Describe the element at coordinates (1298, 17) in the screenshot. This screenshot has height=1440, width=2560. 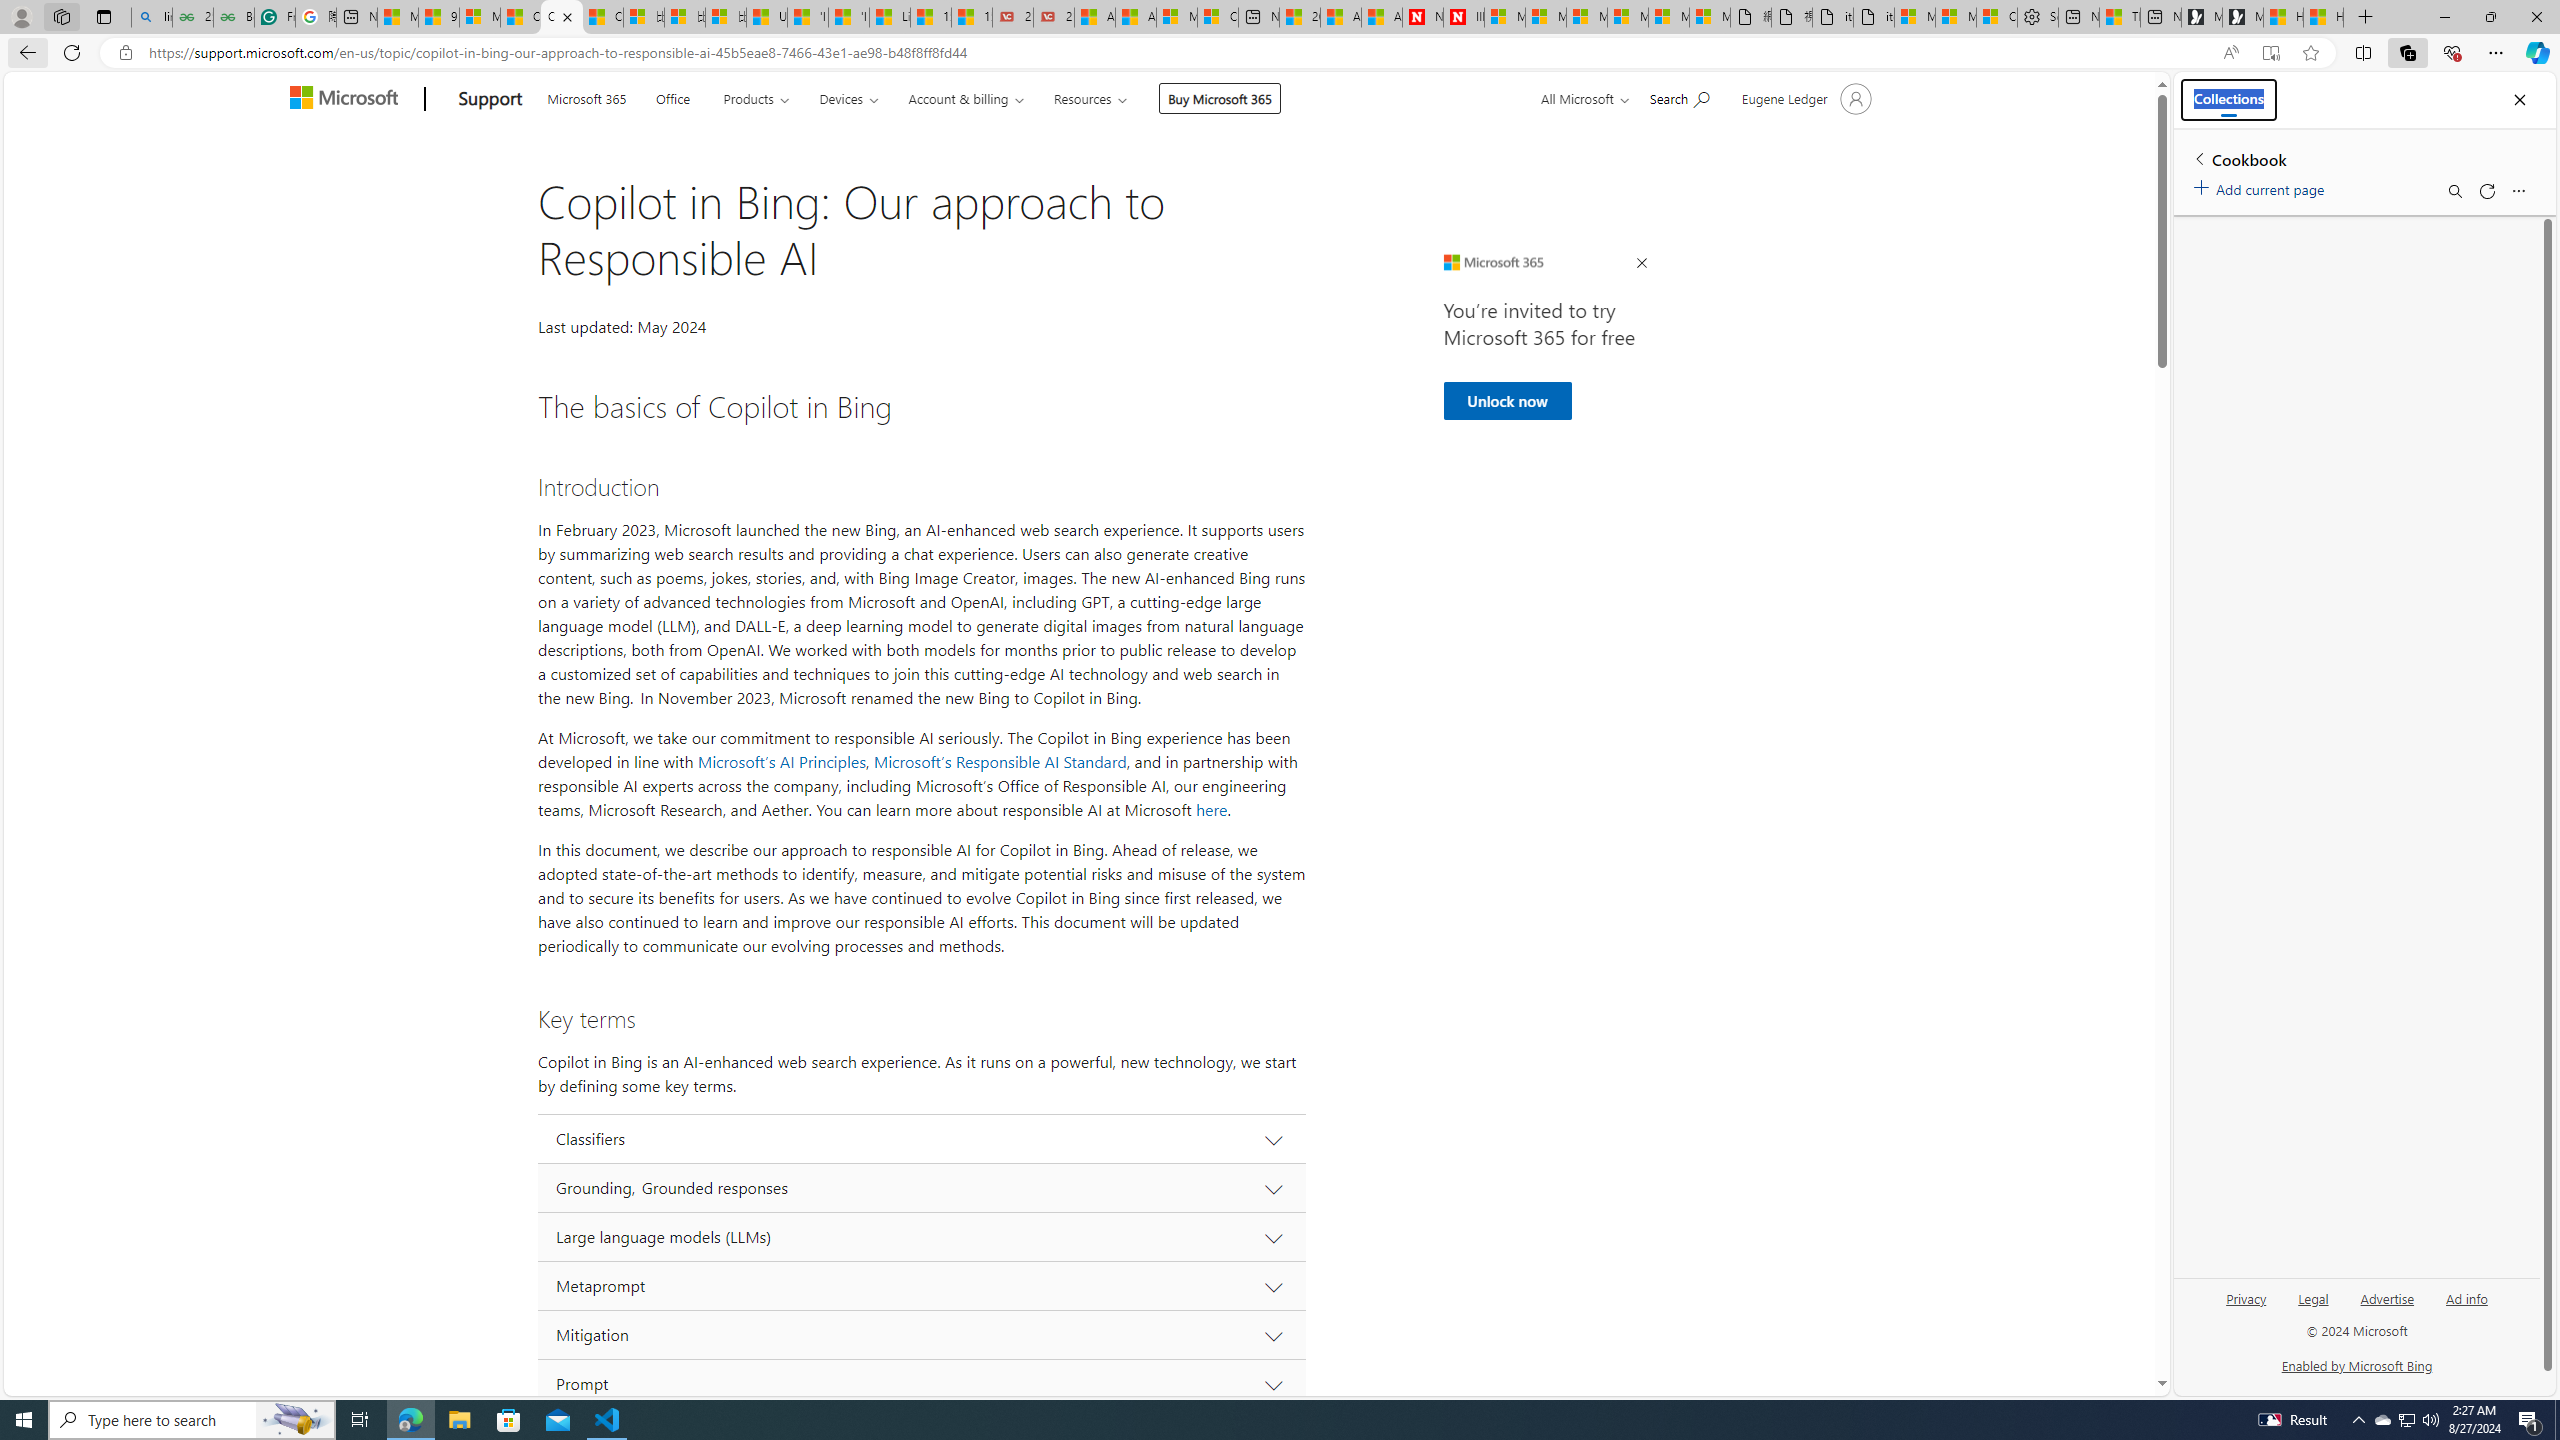
I see `20 Ways to Boost Your Protein Intake at Every Meal` at that location.